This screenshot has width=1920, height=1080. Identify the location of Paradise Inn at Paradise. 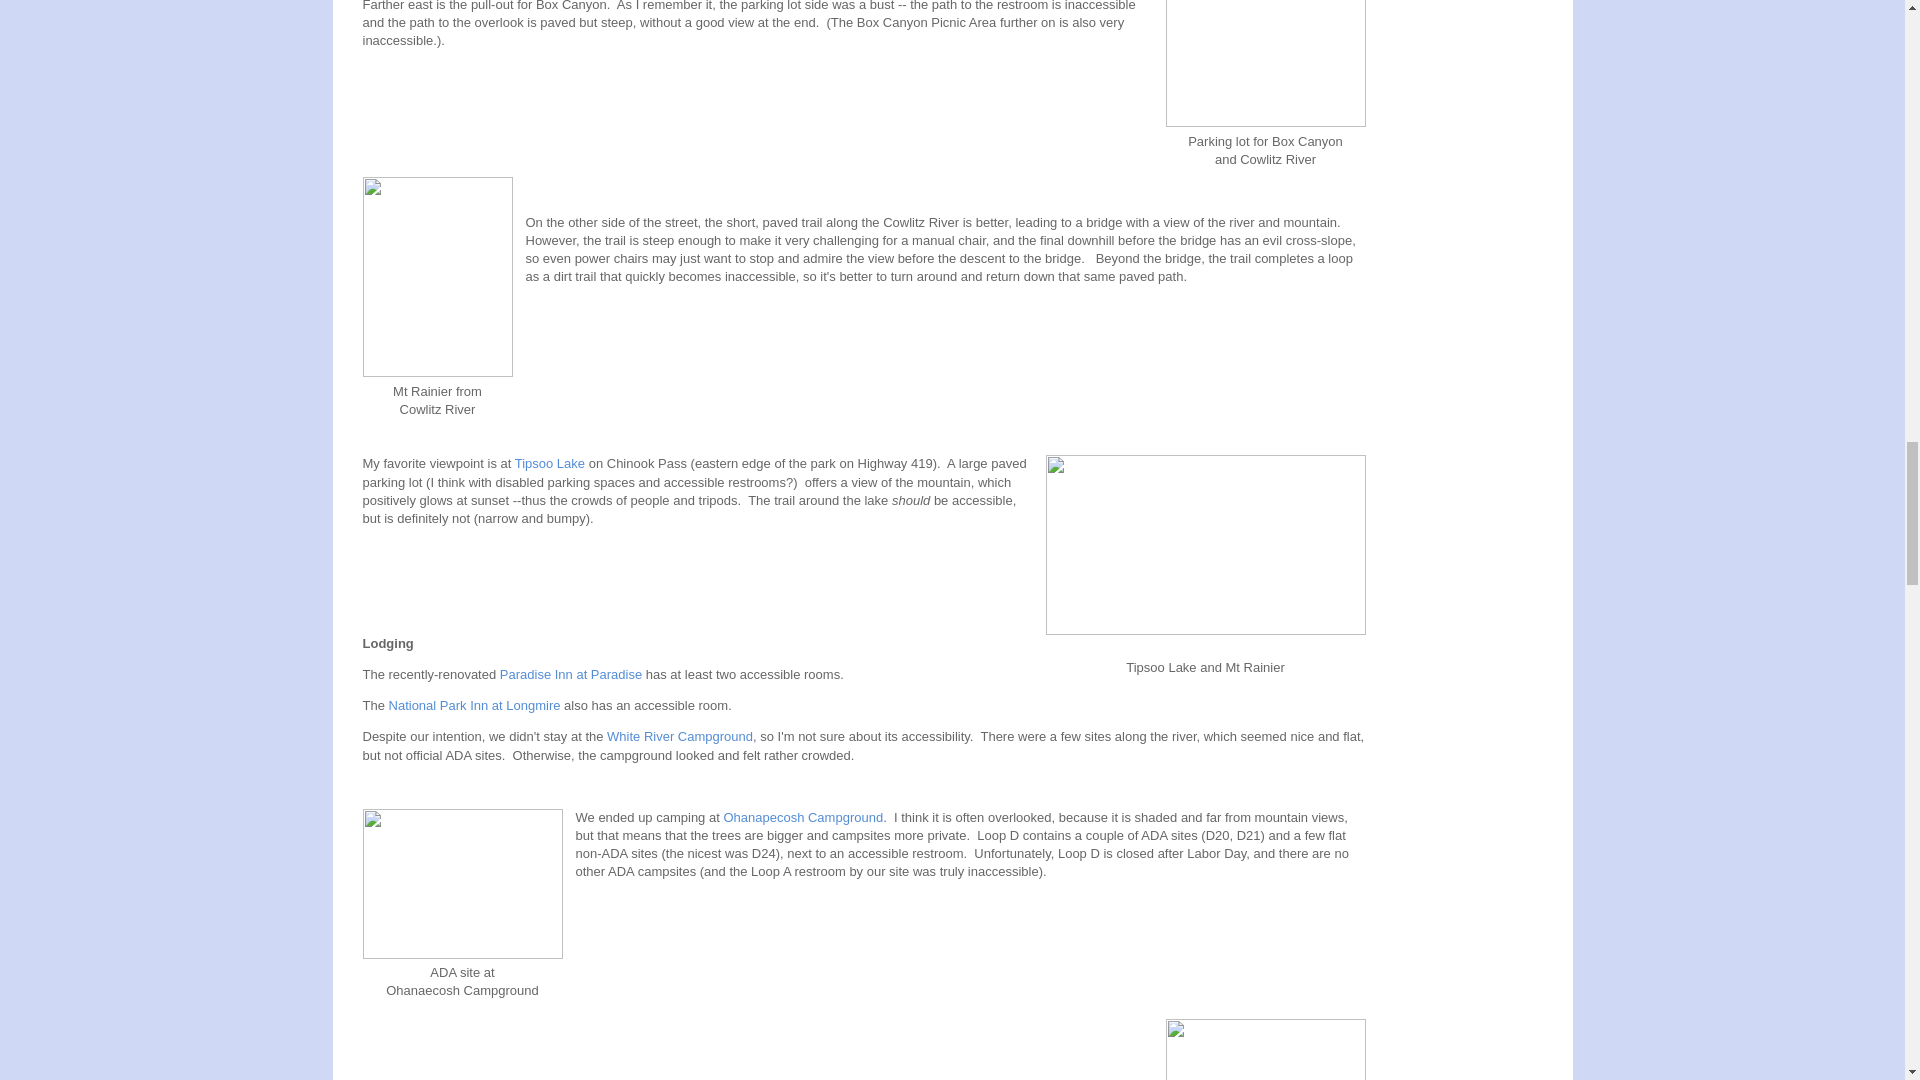
(570, 674).